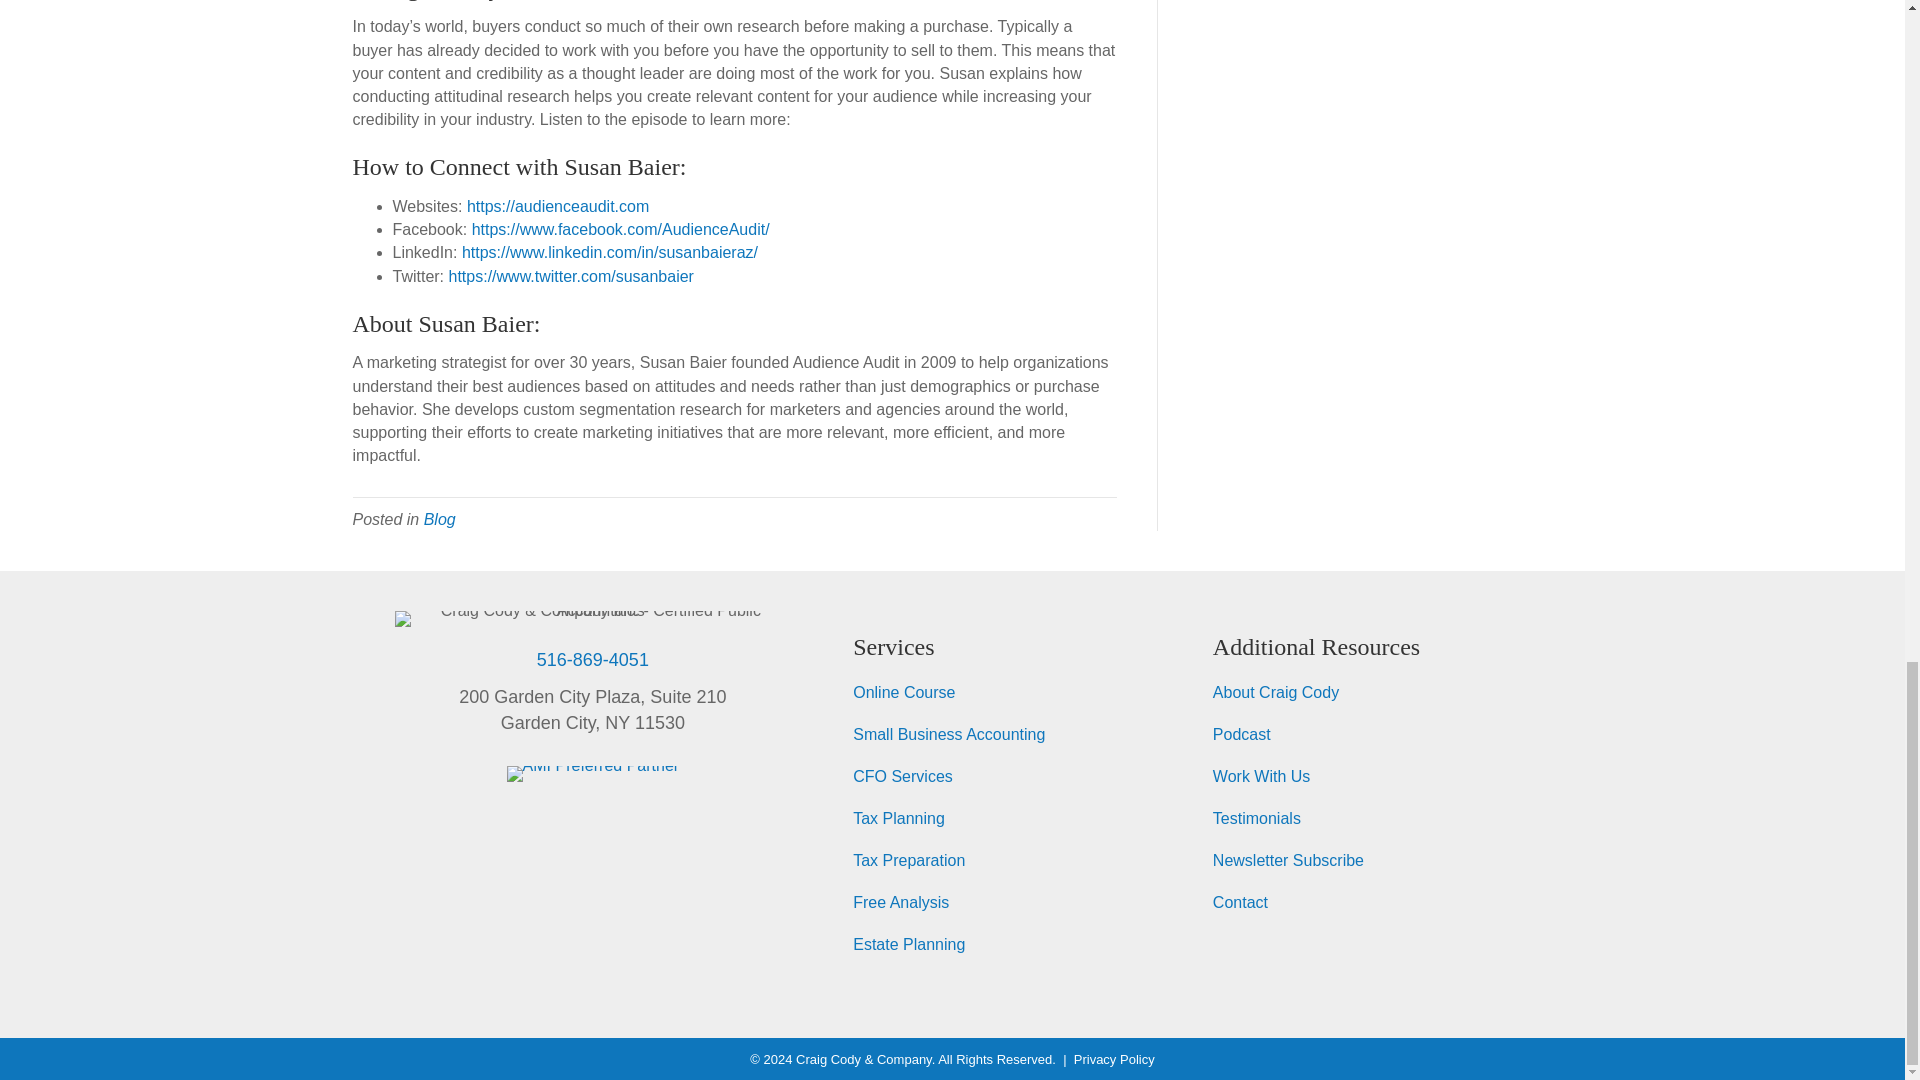 This screenshot has width=1920, height=1080. I want to click on AMI-PreferredPartner-435, so click(592, 773).